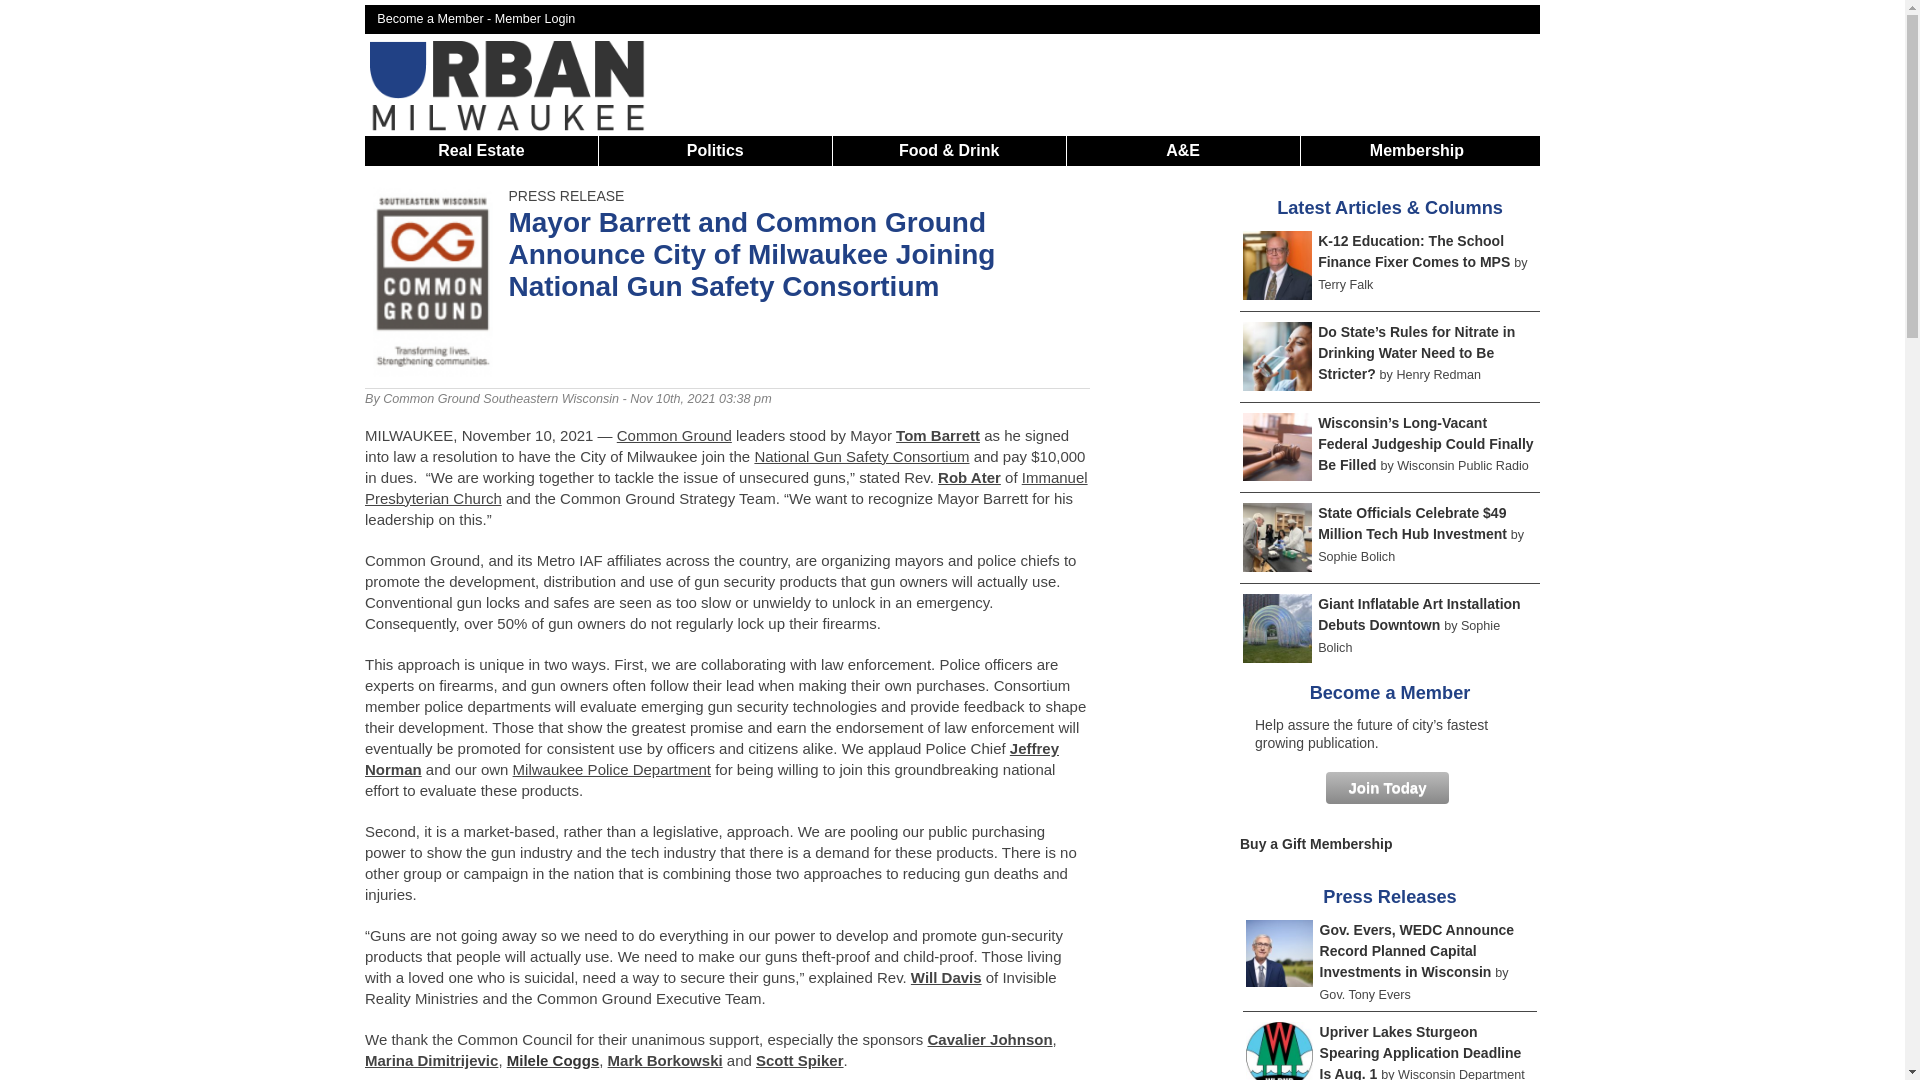 Image resolution: width=1920 pixels, height=1080 pixels. Describe the element at coordinates (726, 487) in the screenshot. I see `Immanuel Presbyterian Church` at that location.